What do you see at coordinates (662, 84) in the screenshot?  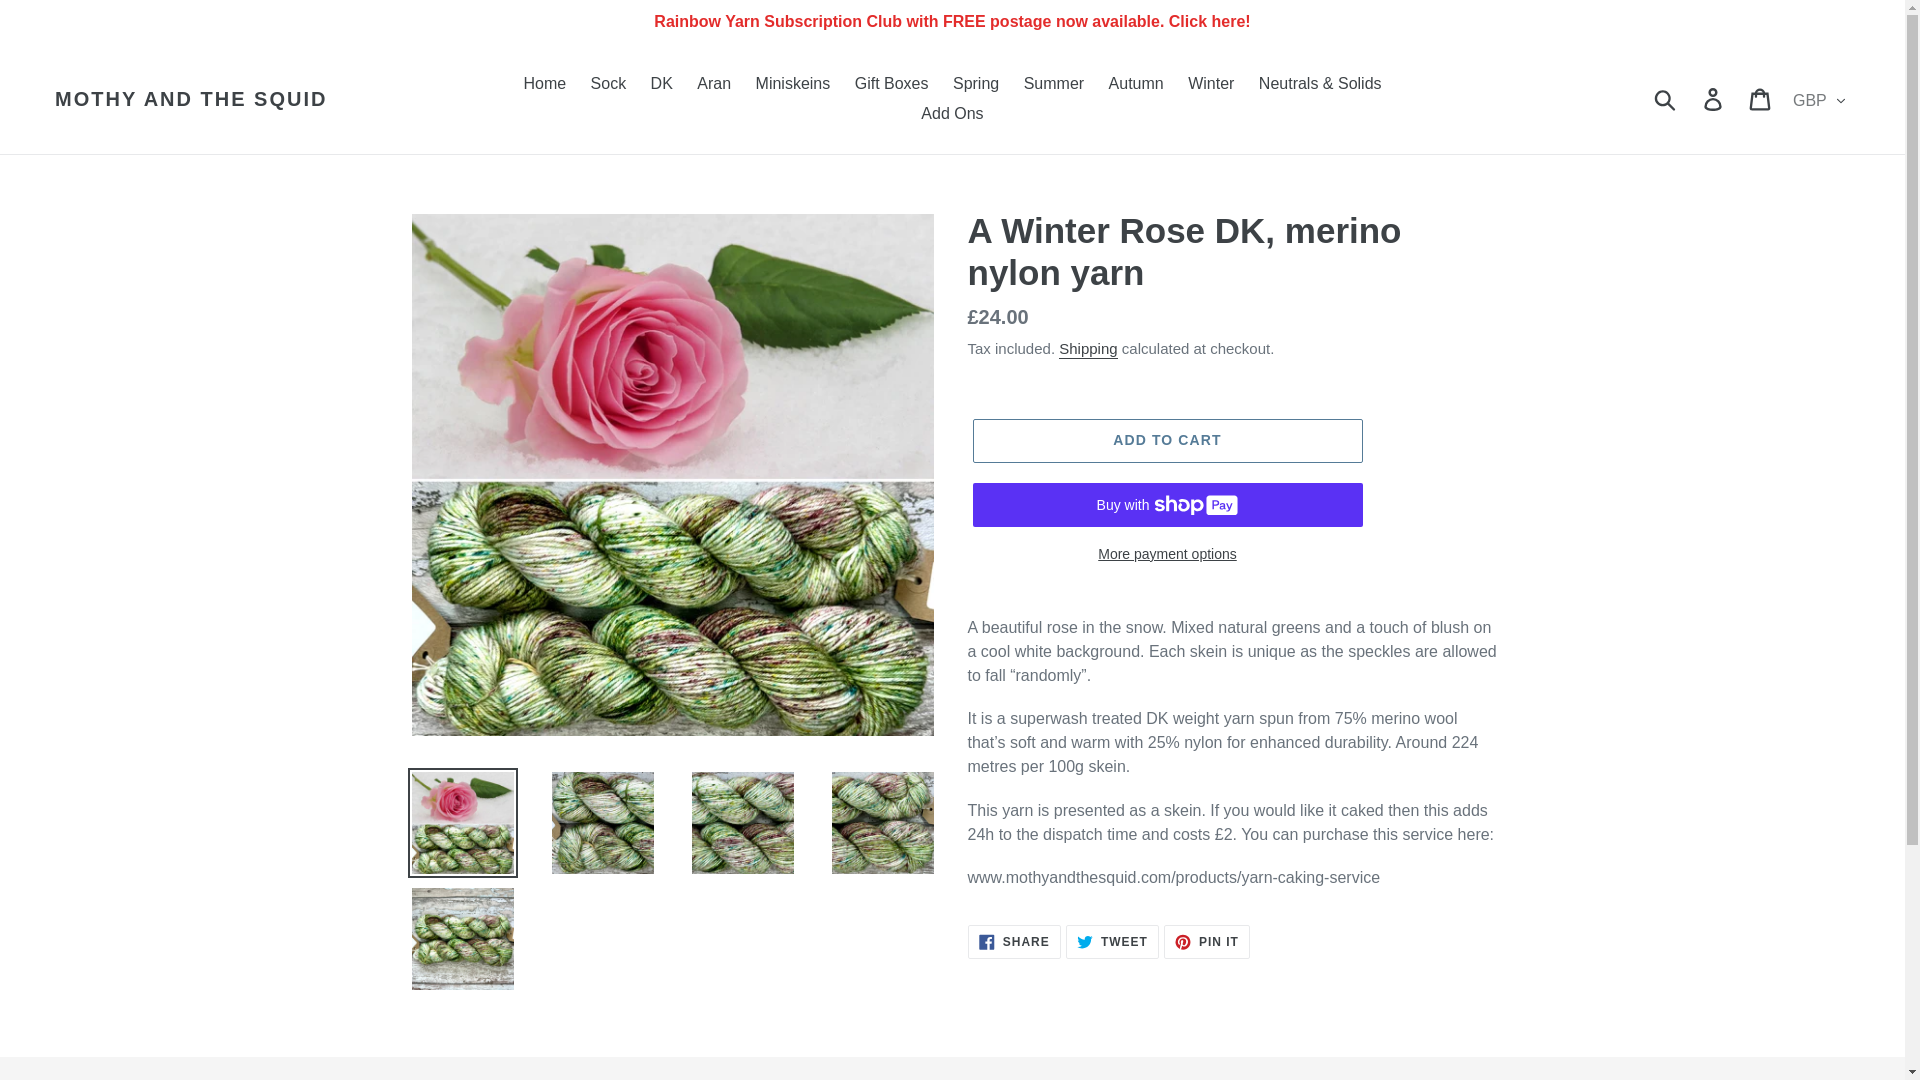 I see `DK` at bounding box center [662, 84].